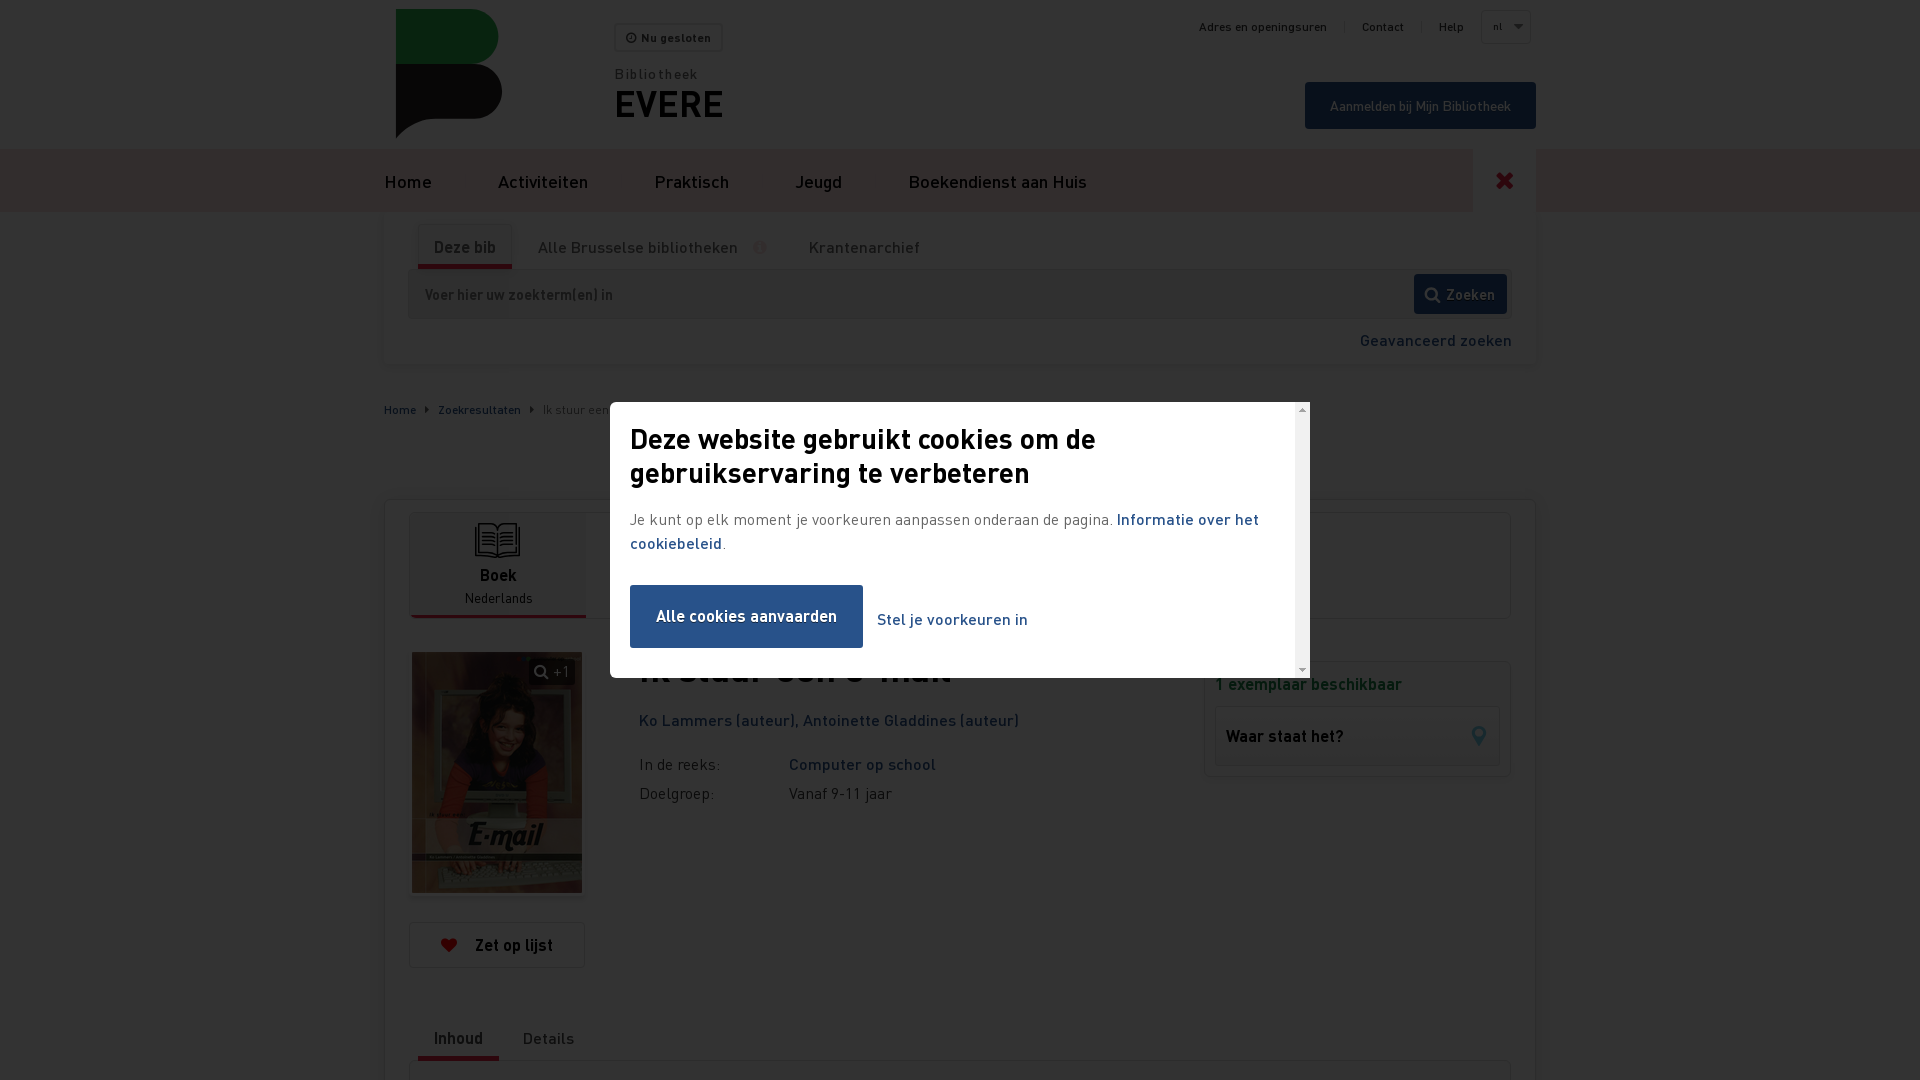 This screenshot has height=1080, width=1920. What do you see at coordinates (638, 247) in the screenshot?
I see `Alle Brusselse bibliotheken` at bounding box center [638, 247].